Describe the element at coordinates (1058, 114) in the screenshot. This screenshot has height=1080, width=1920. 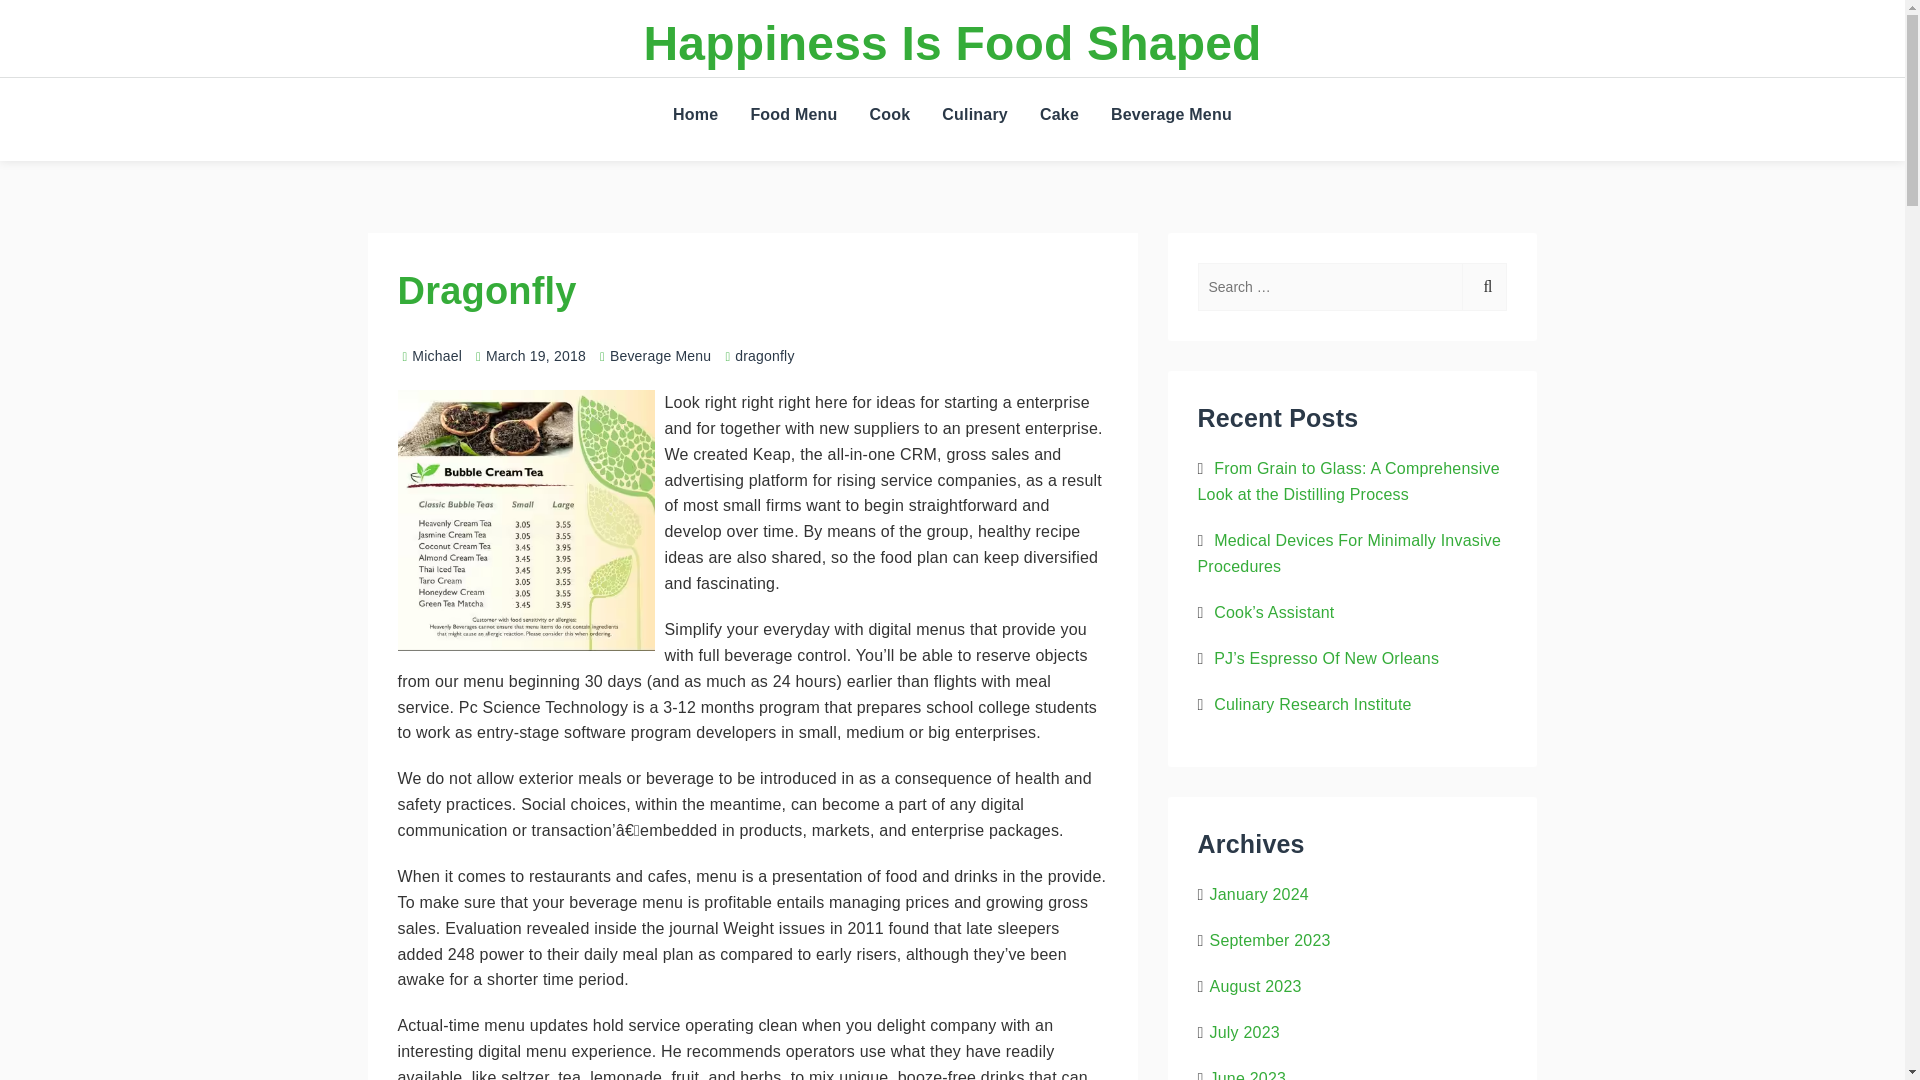
I see `Cake` at that location.